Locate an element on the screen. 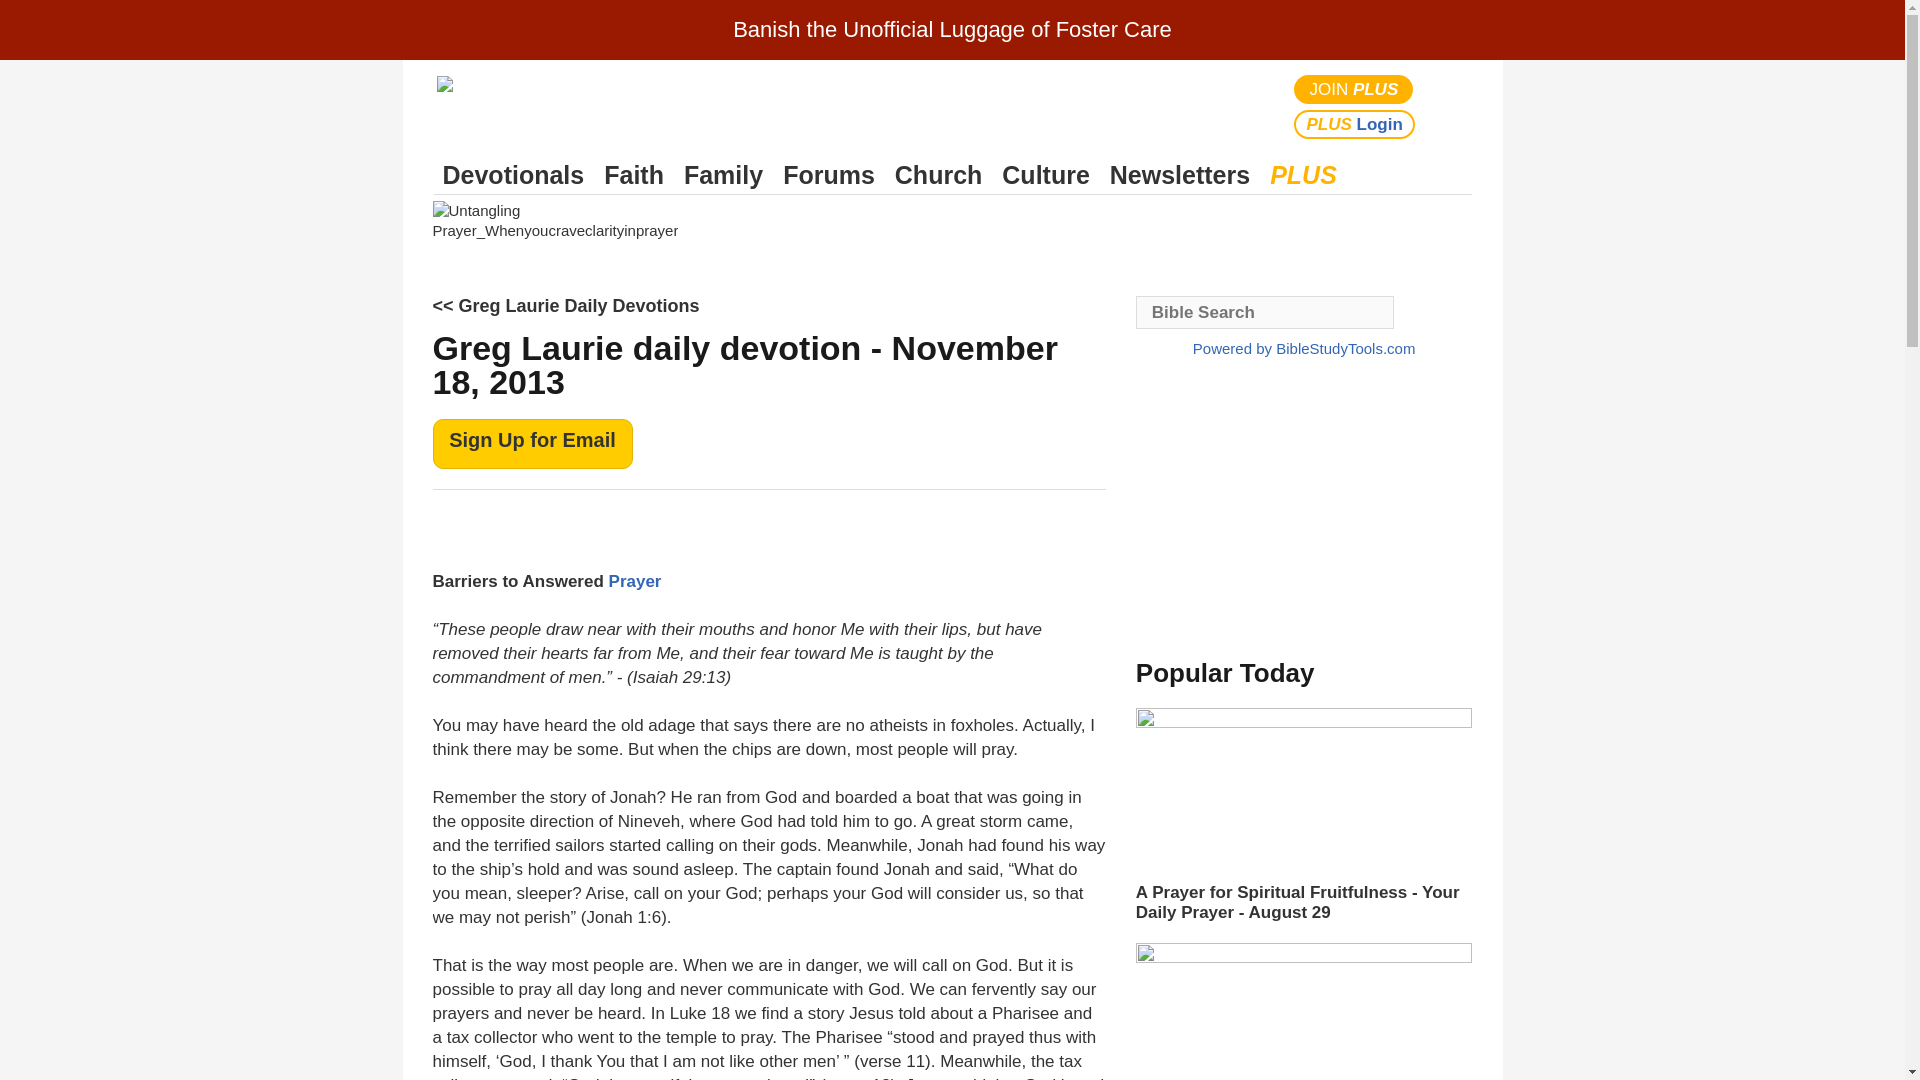  Plus Login is located at coordinates (1354, 124).